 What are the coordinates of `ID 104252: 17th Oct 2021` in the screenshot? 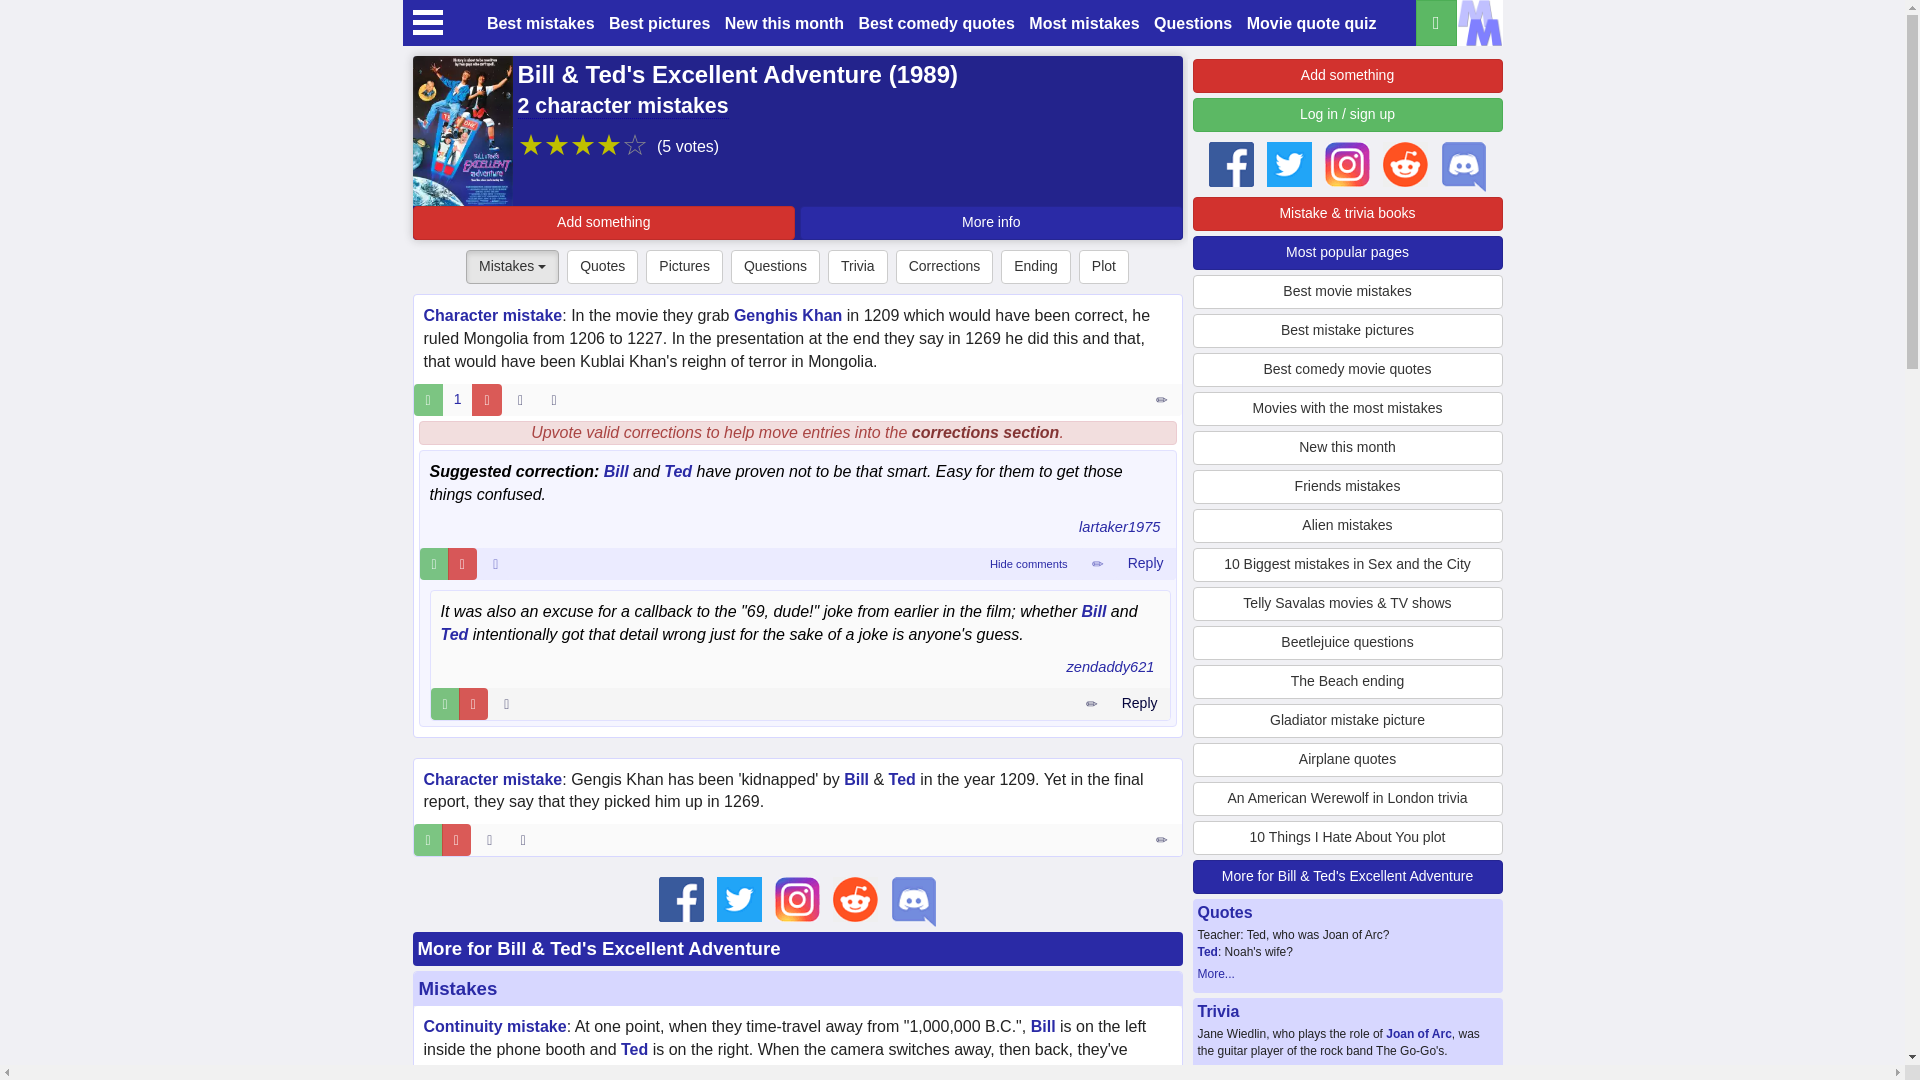 It's located at (496, 563).